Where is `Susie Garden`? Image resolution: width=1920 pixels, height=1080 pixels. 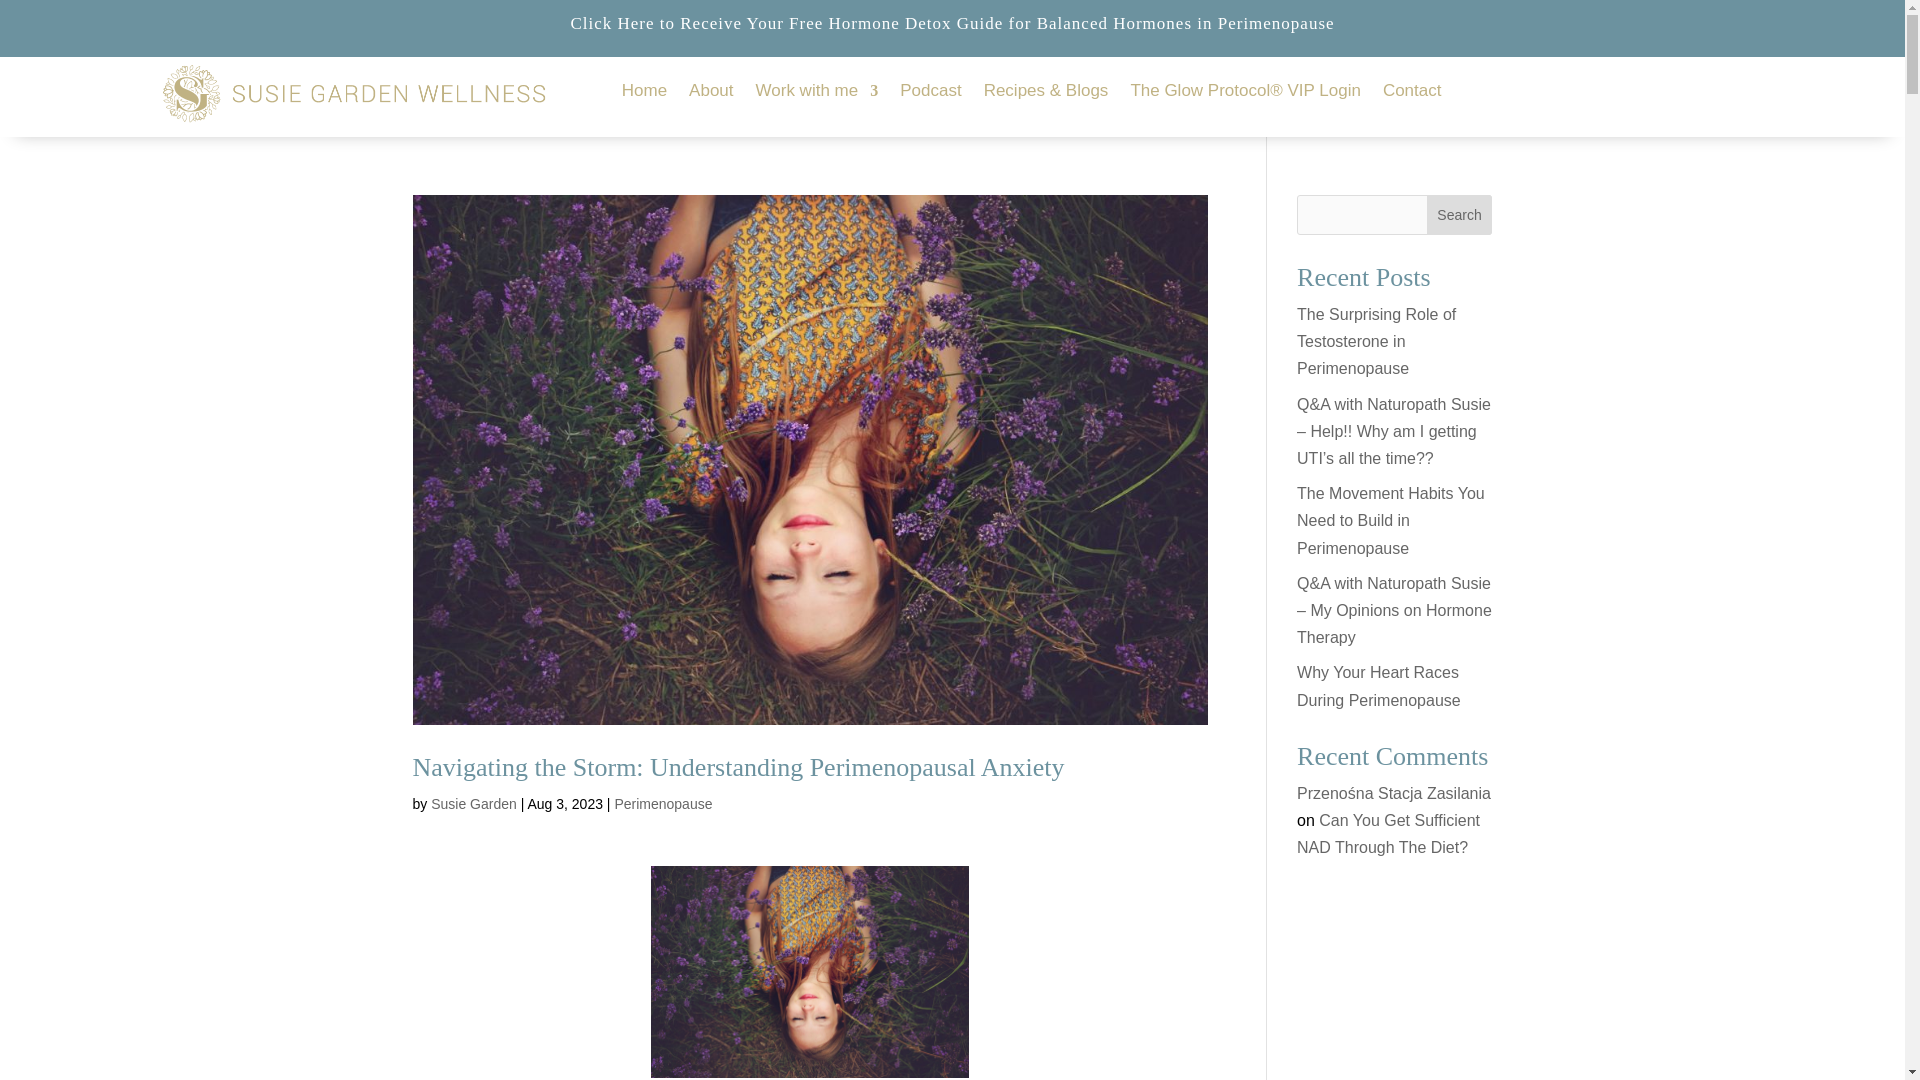 Susie Garden is located at coordinates (473, 804).